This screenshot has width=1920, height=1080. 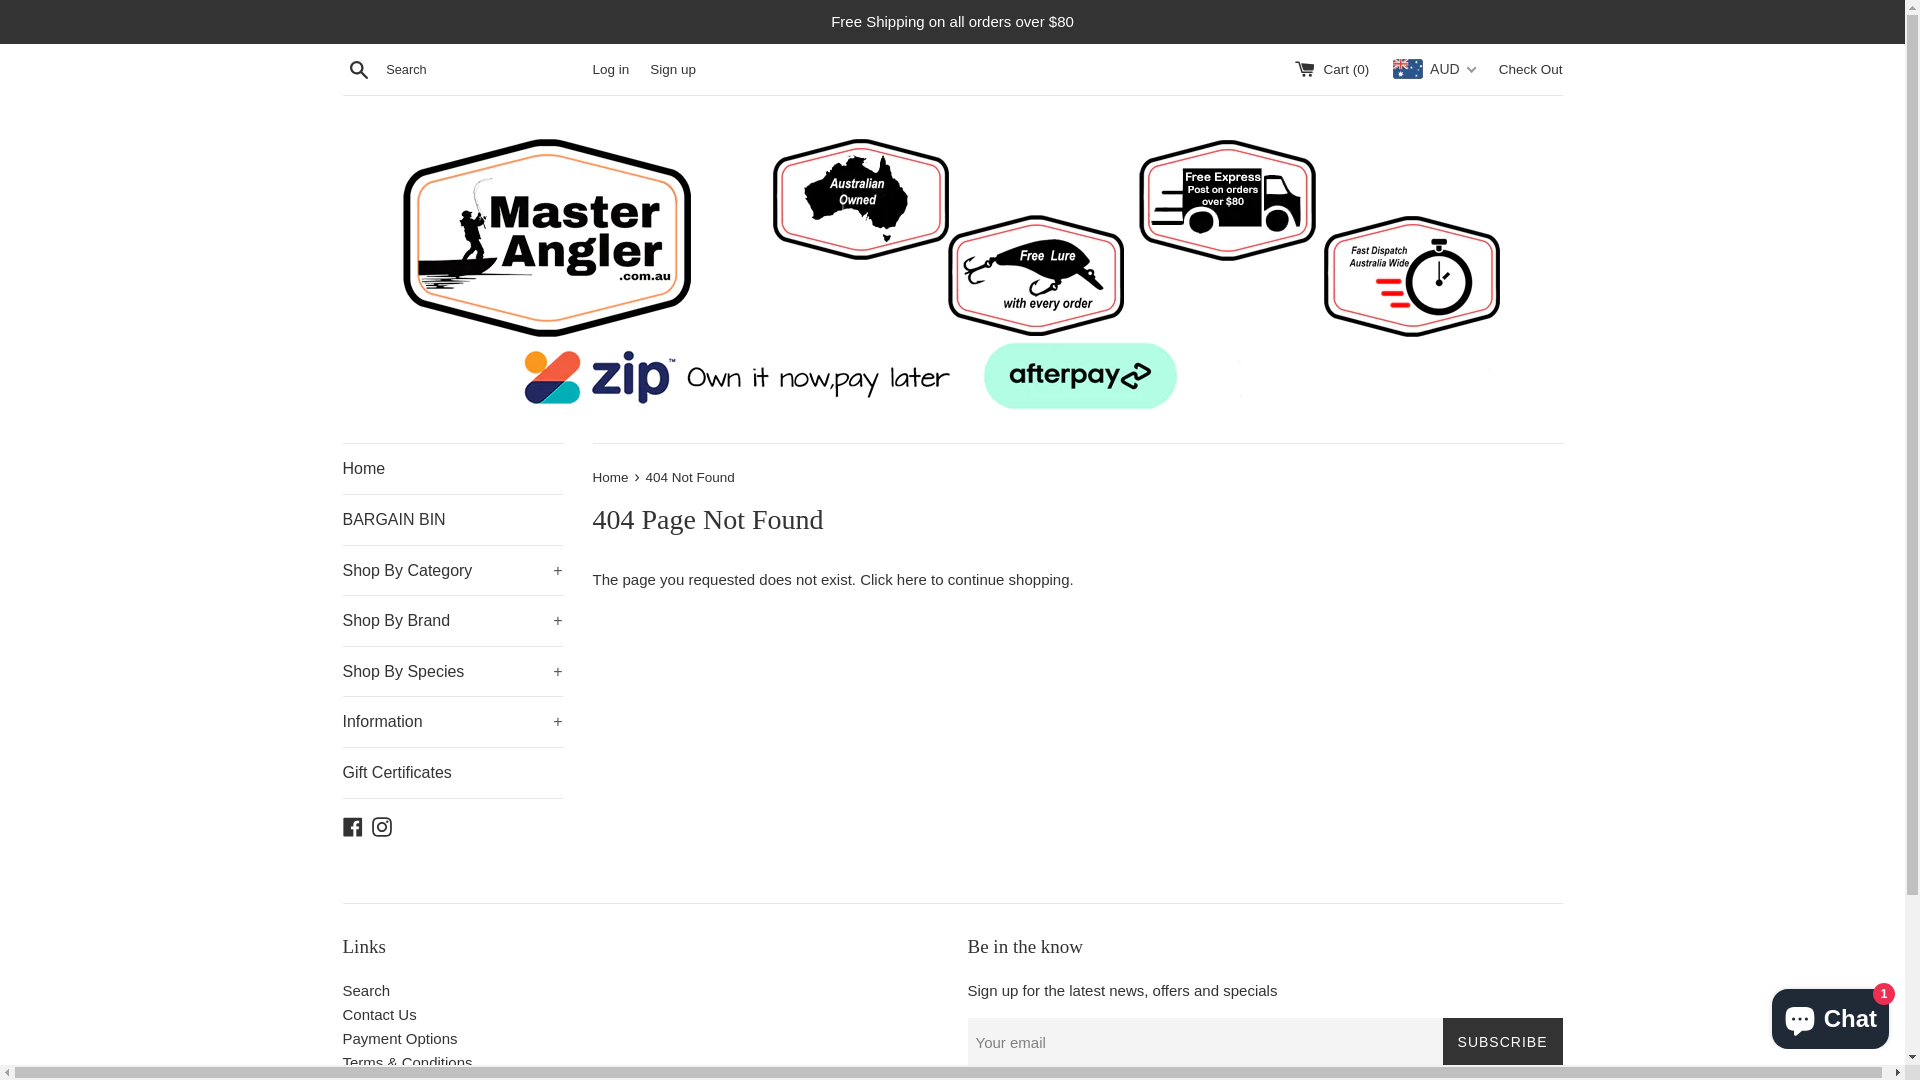 What do you see at coordinates (452, 469) in the screenshot?
I see `Home` at bounding box center [452, 469].